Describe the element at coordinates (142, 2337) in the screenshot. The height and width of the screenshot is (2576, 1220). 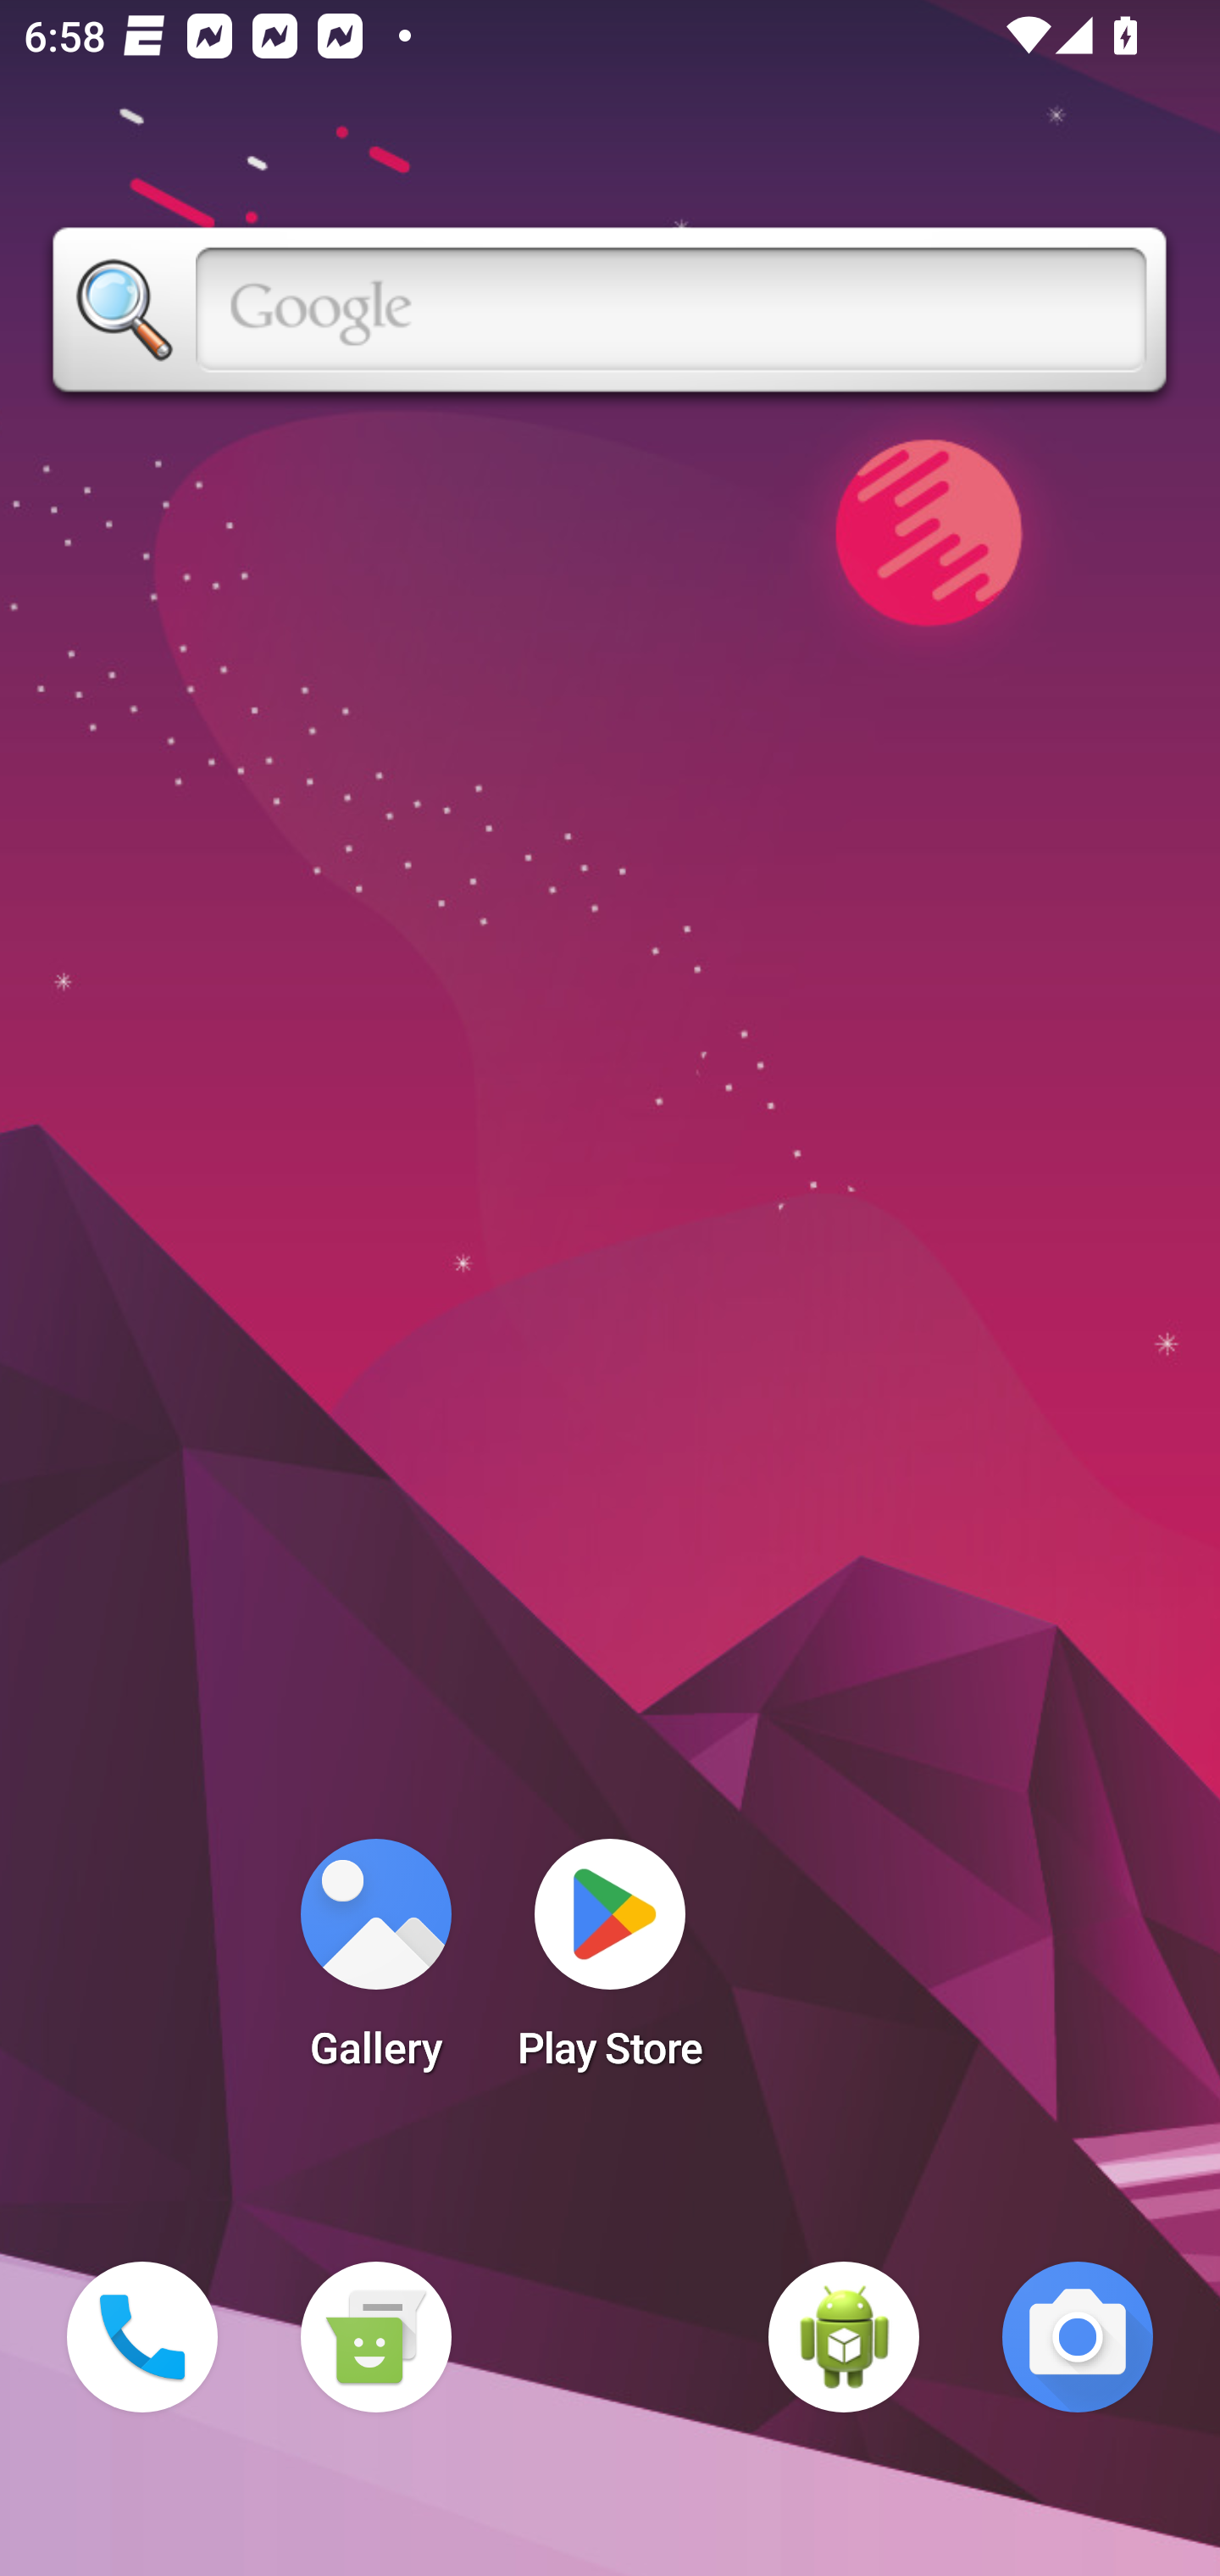
I see `Phone` at that location.